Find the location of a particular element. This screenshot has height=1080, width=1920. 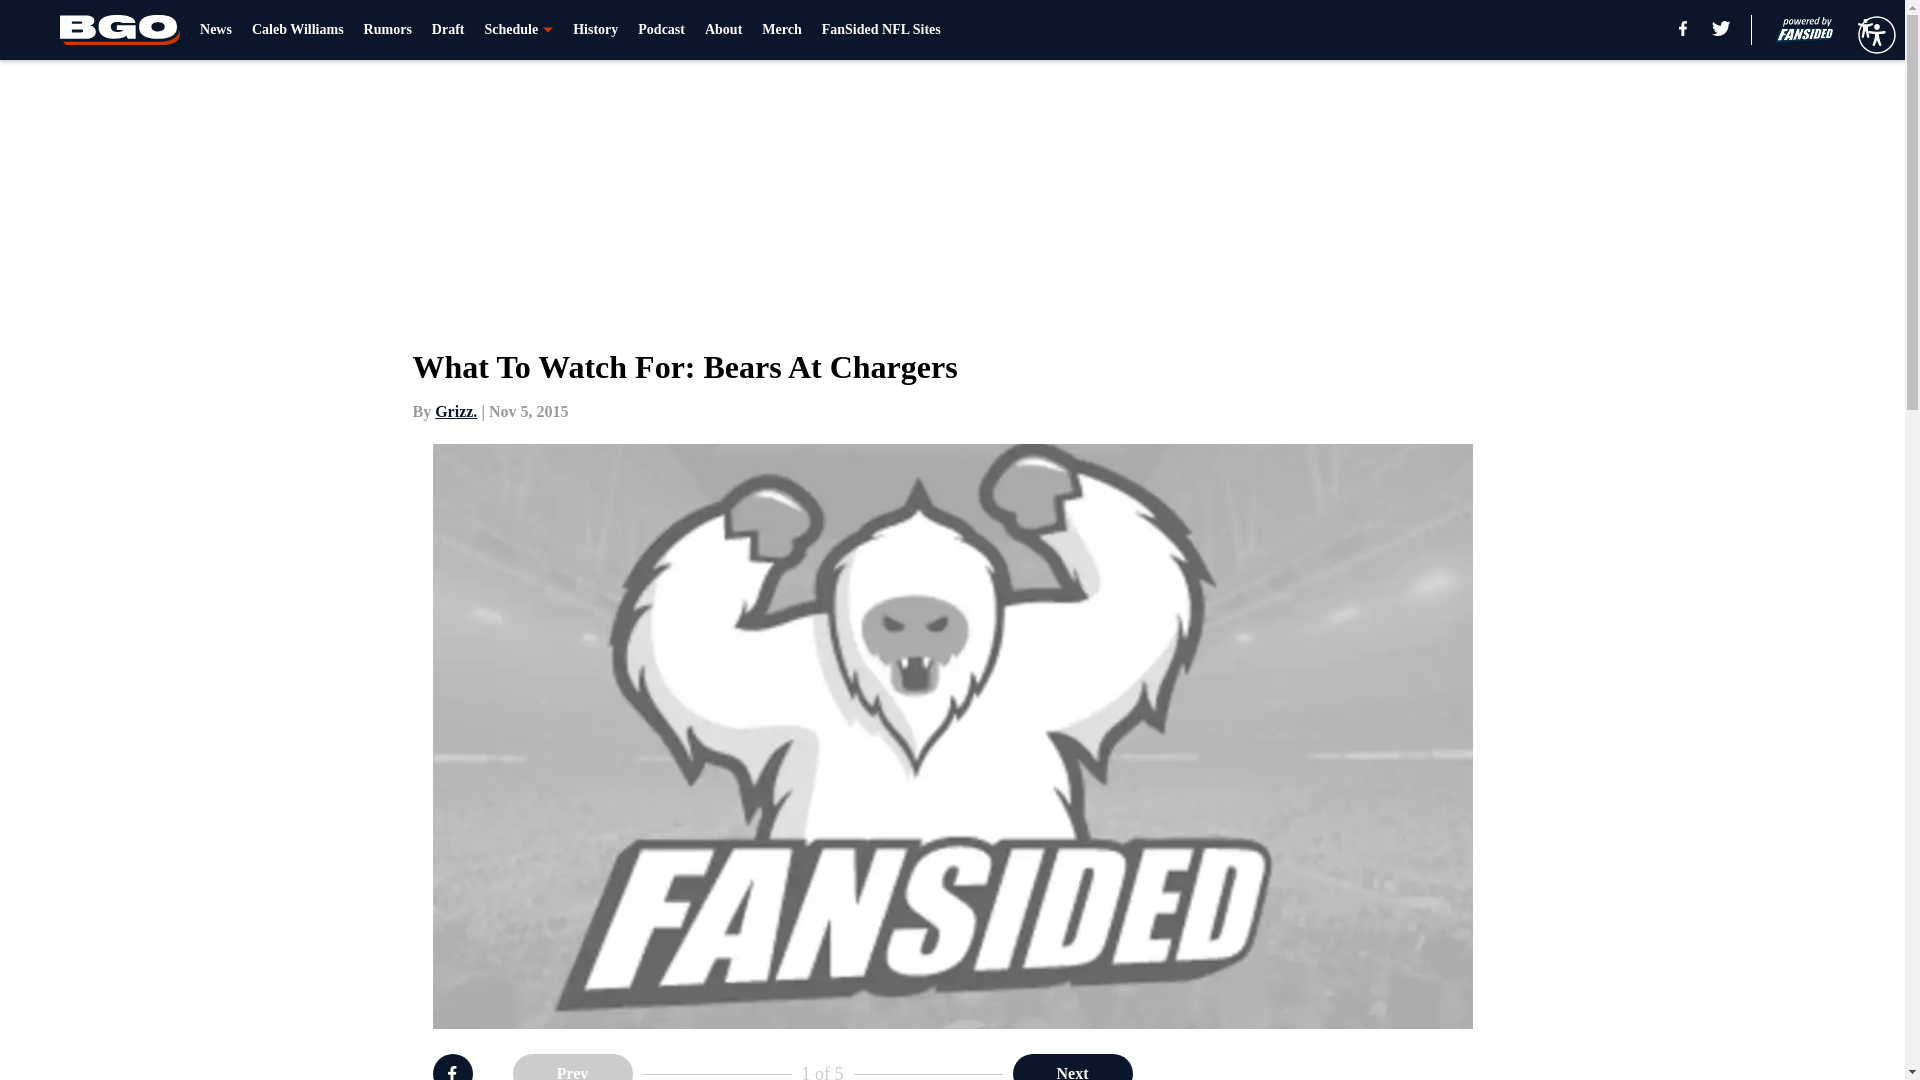

About is located at coordinates (722, 30).